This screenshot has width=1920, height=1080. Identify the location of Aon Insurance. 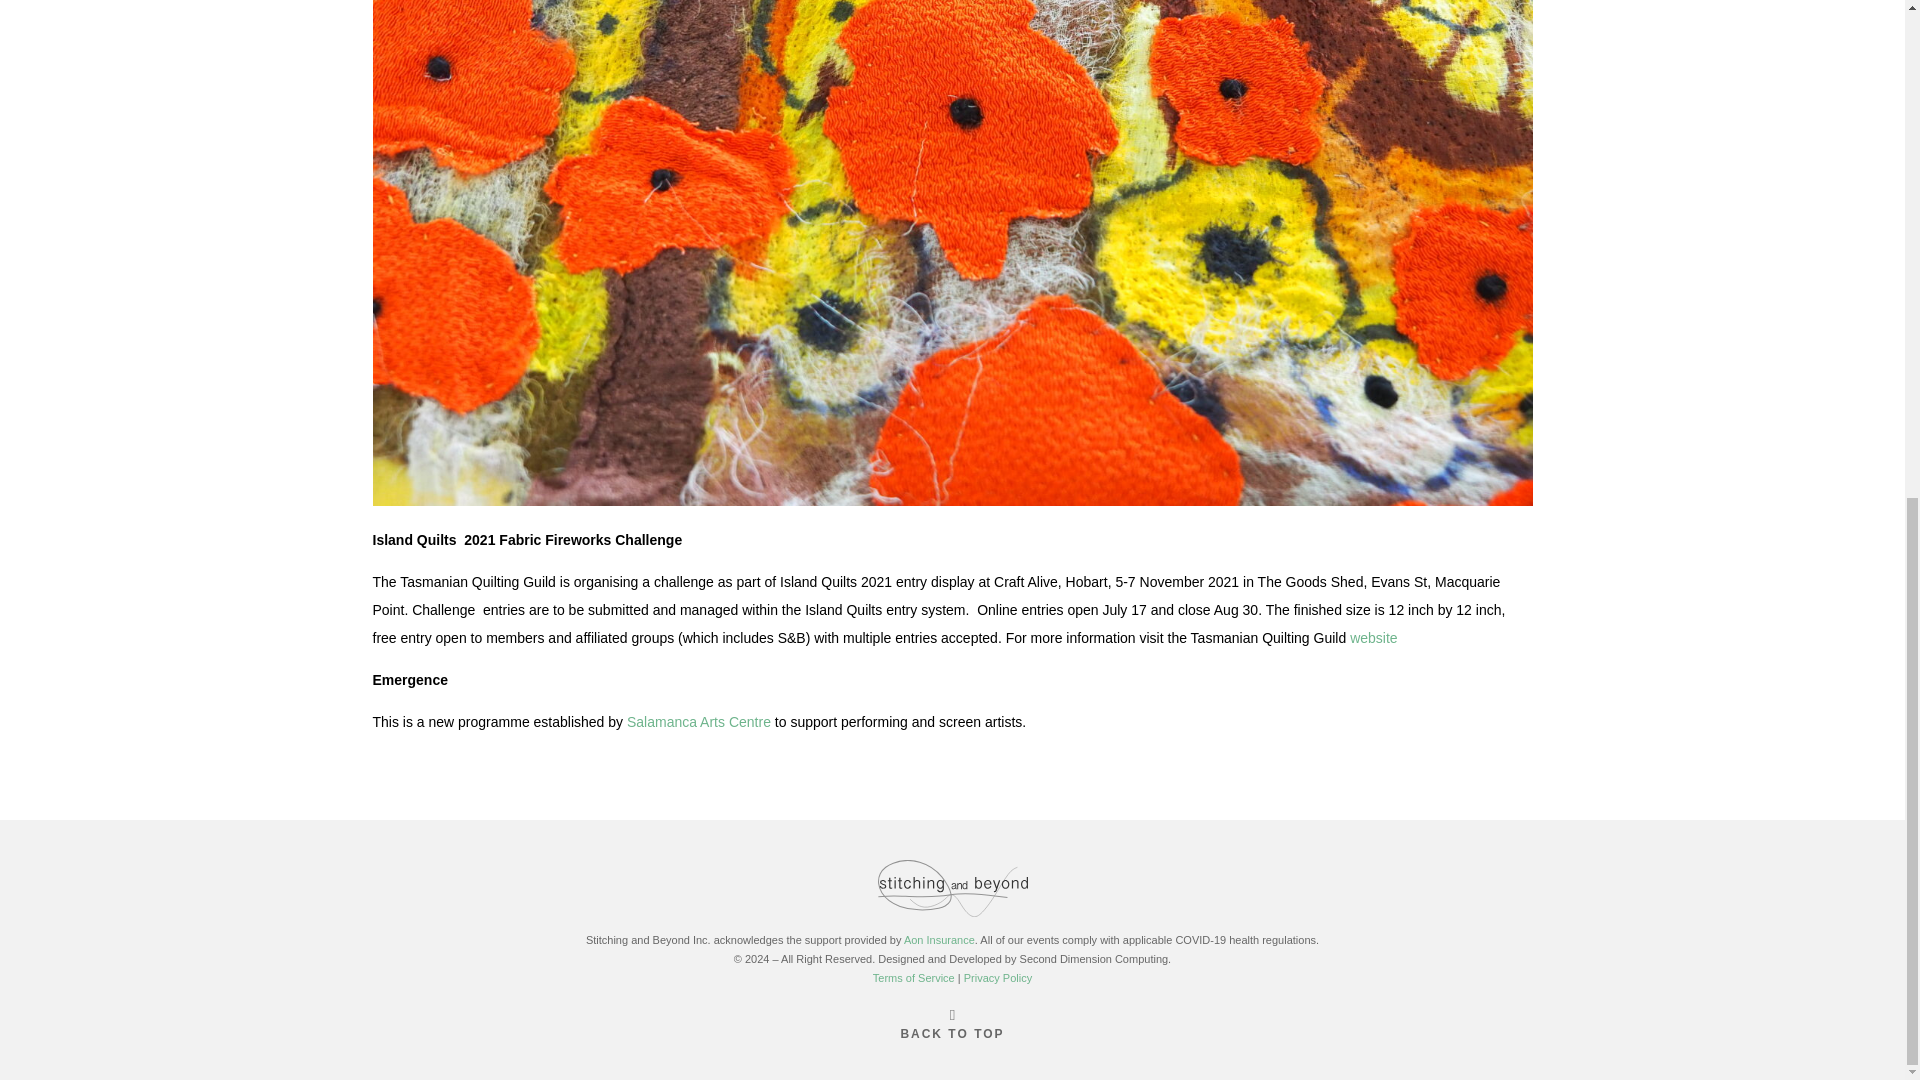
(940, 940).